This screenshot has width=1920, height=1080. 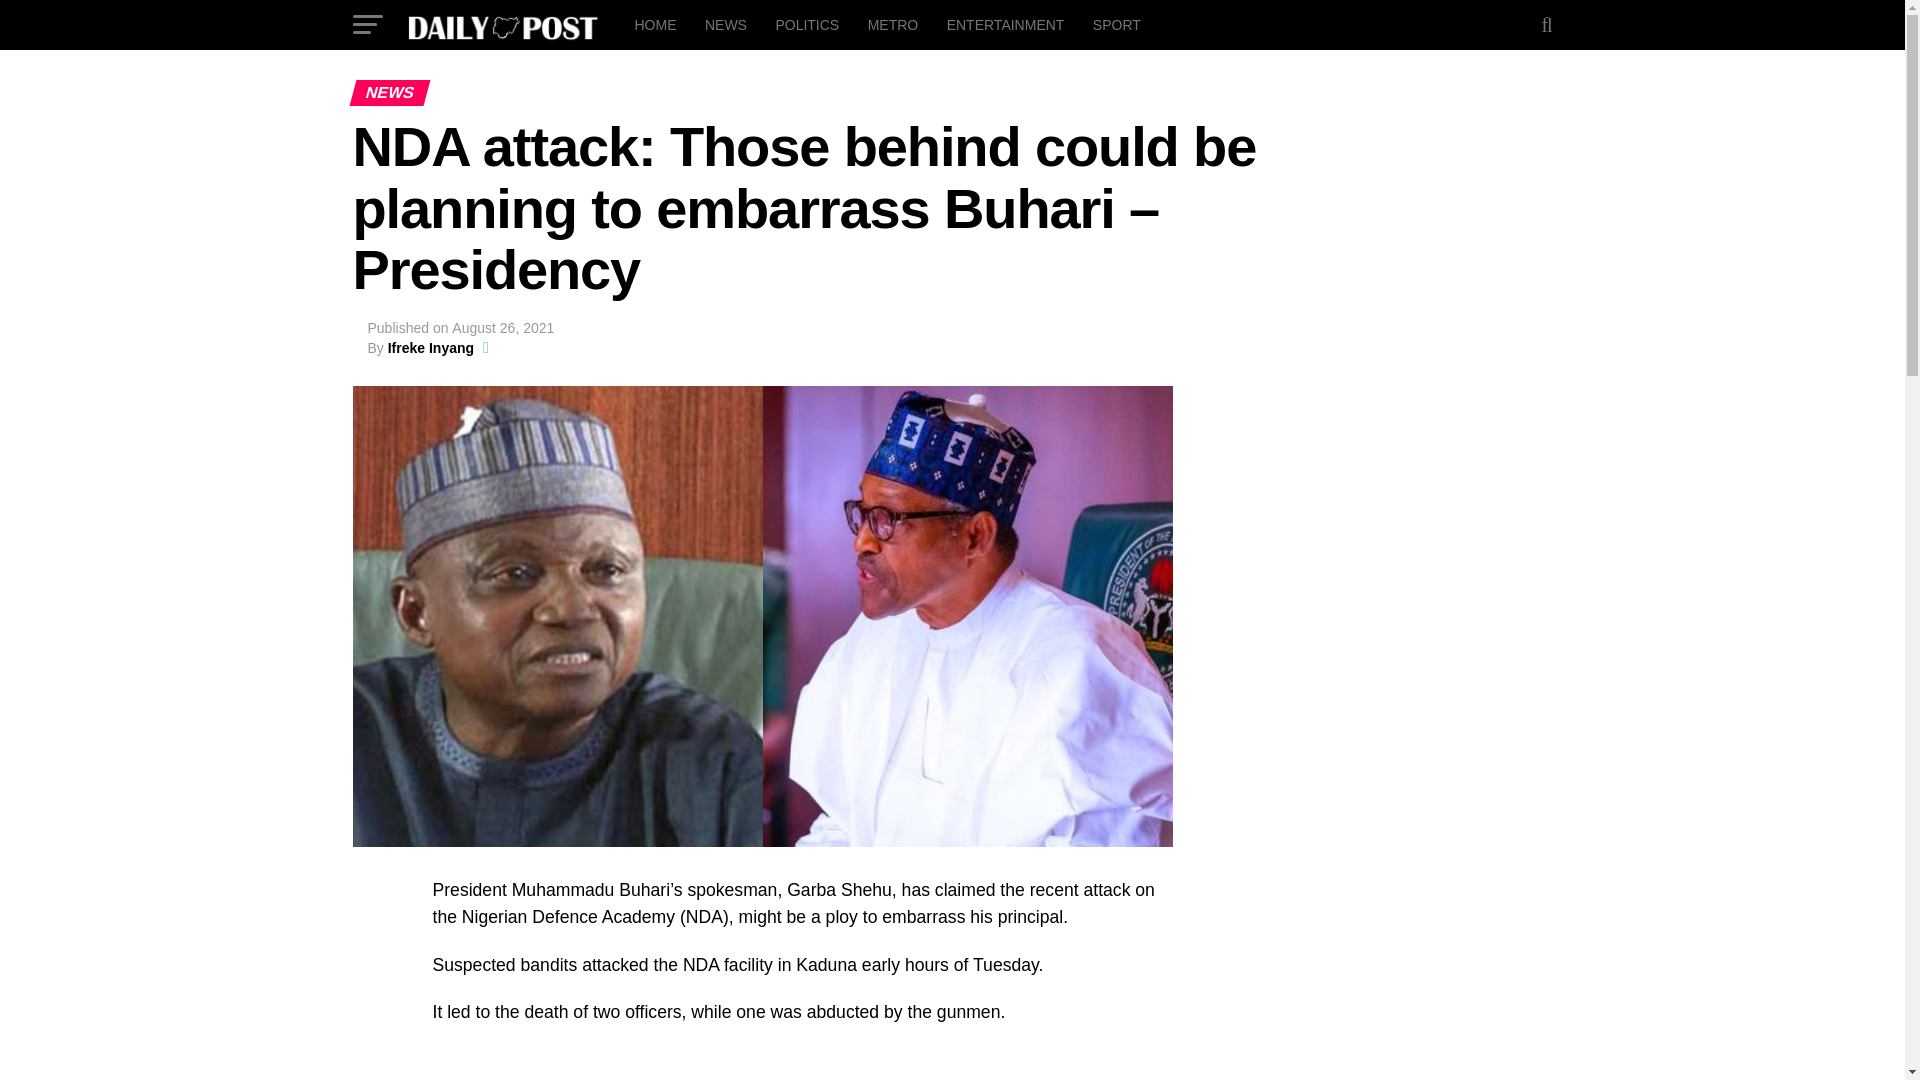 What do you see at coordinates (806, 24) in the screenshot?
I see `POLITICS` at bounding box center [806, 24].